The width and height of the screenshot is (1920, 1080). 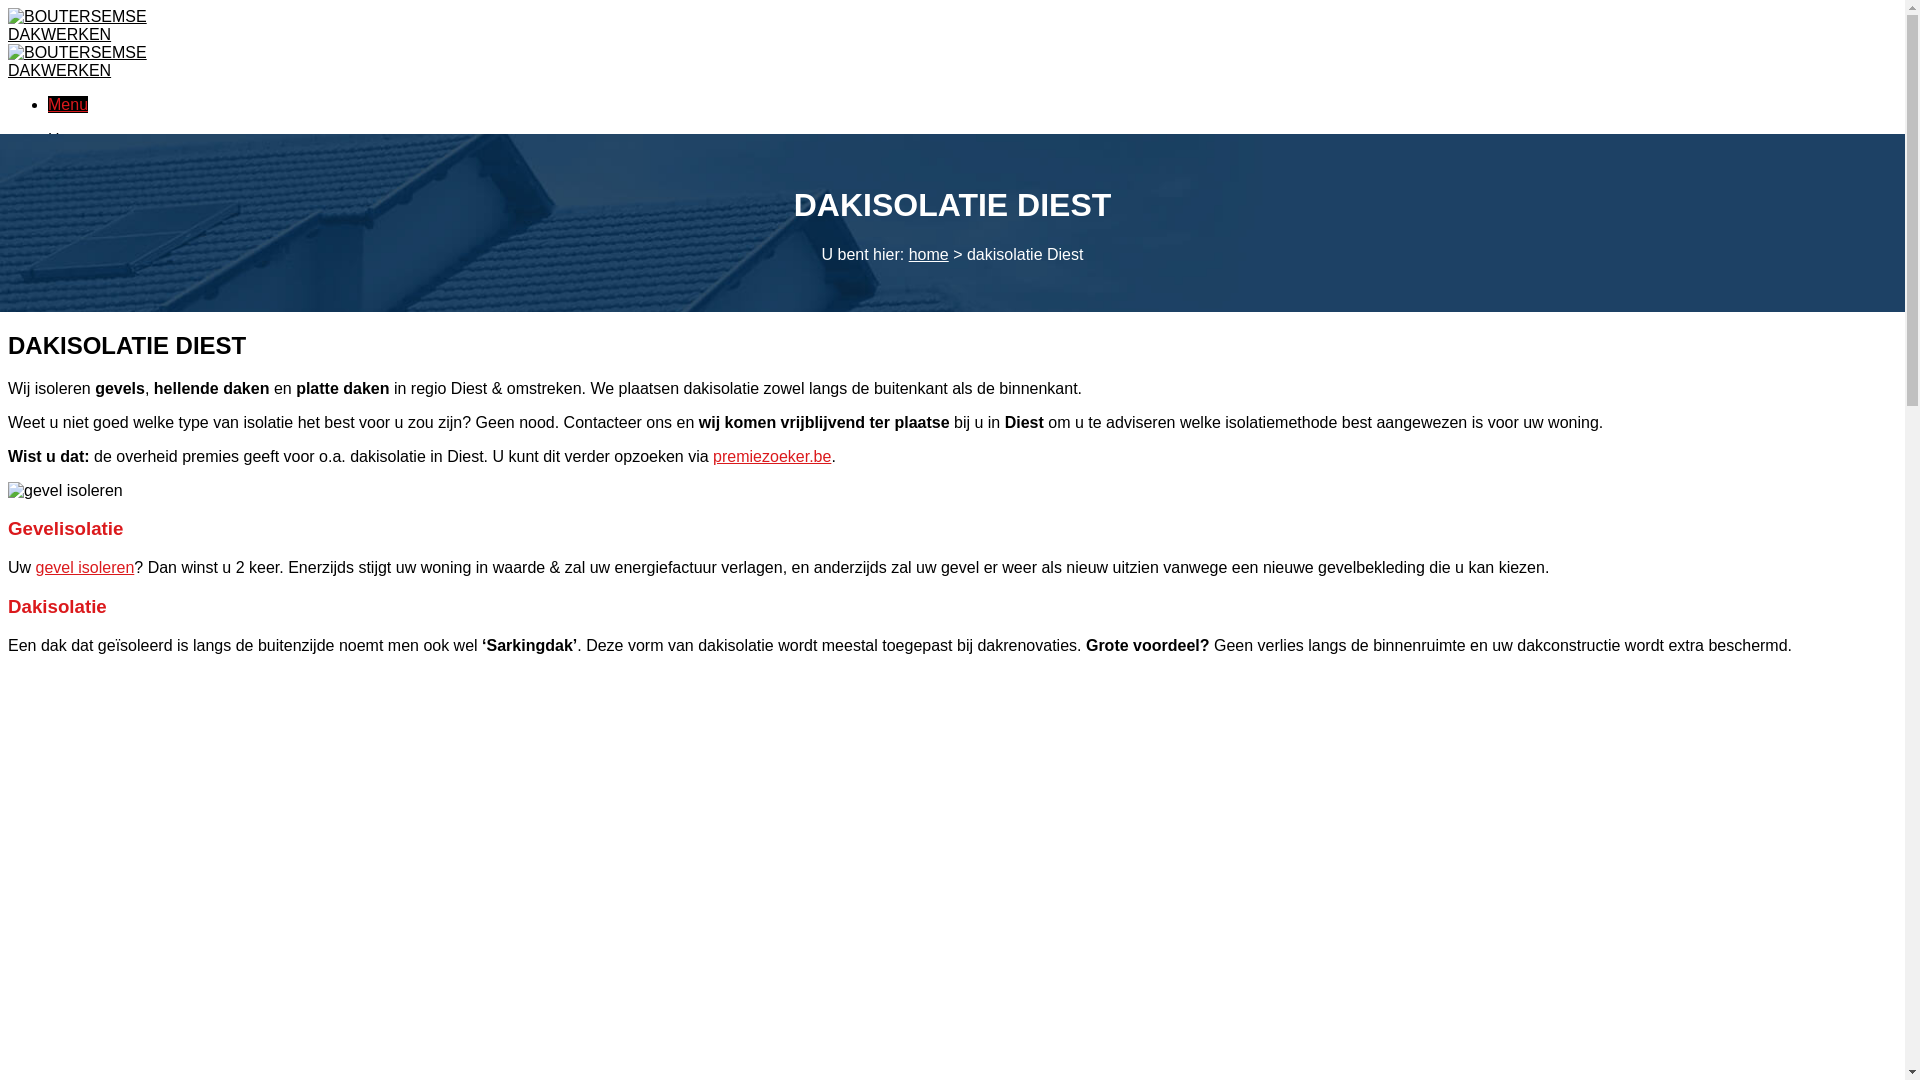 What do you see at coordinates (70, 140) in the screenshot?
I see `Home` at bounding box center [70, 140].